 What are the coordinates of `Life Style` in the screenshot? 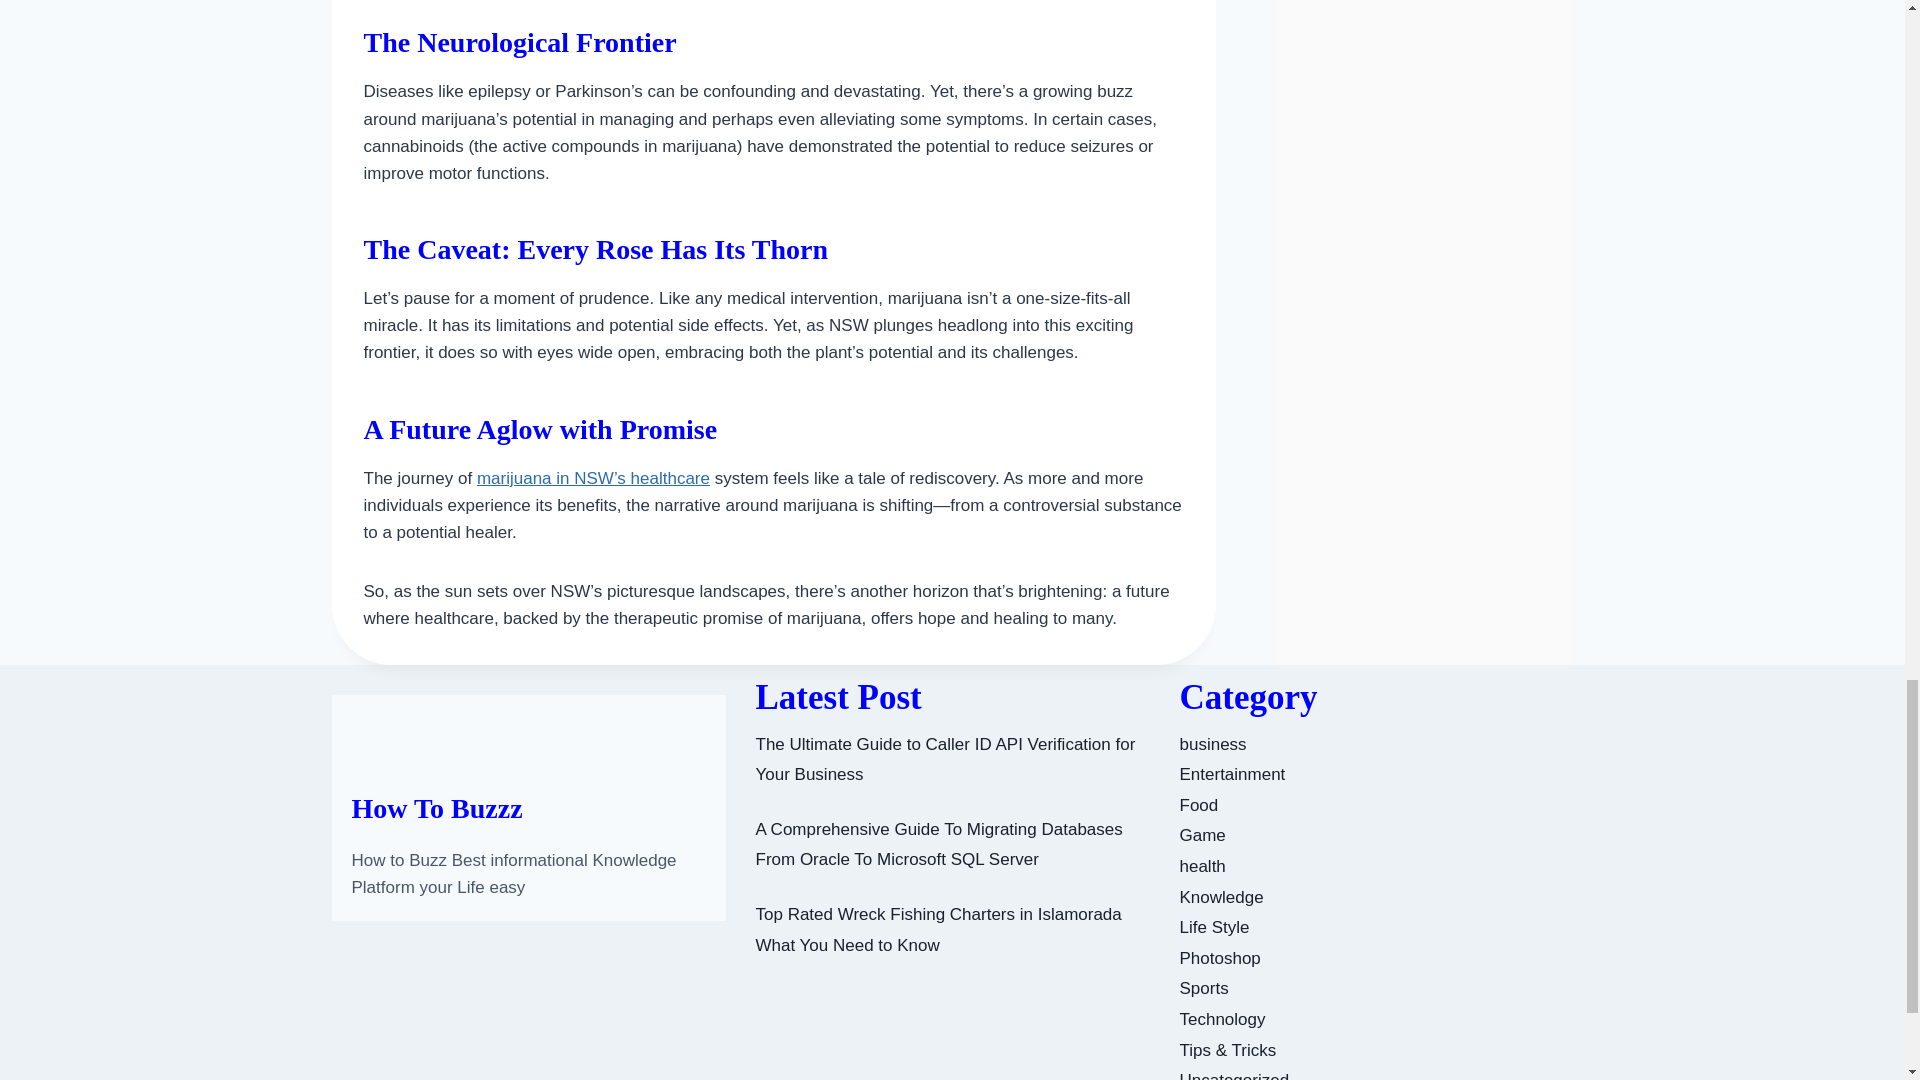 It's located at (1214, 928).